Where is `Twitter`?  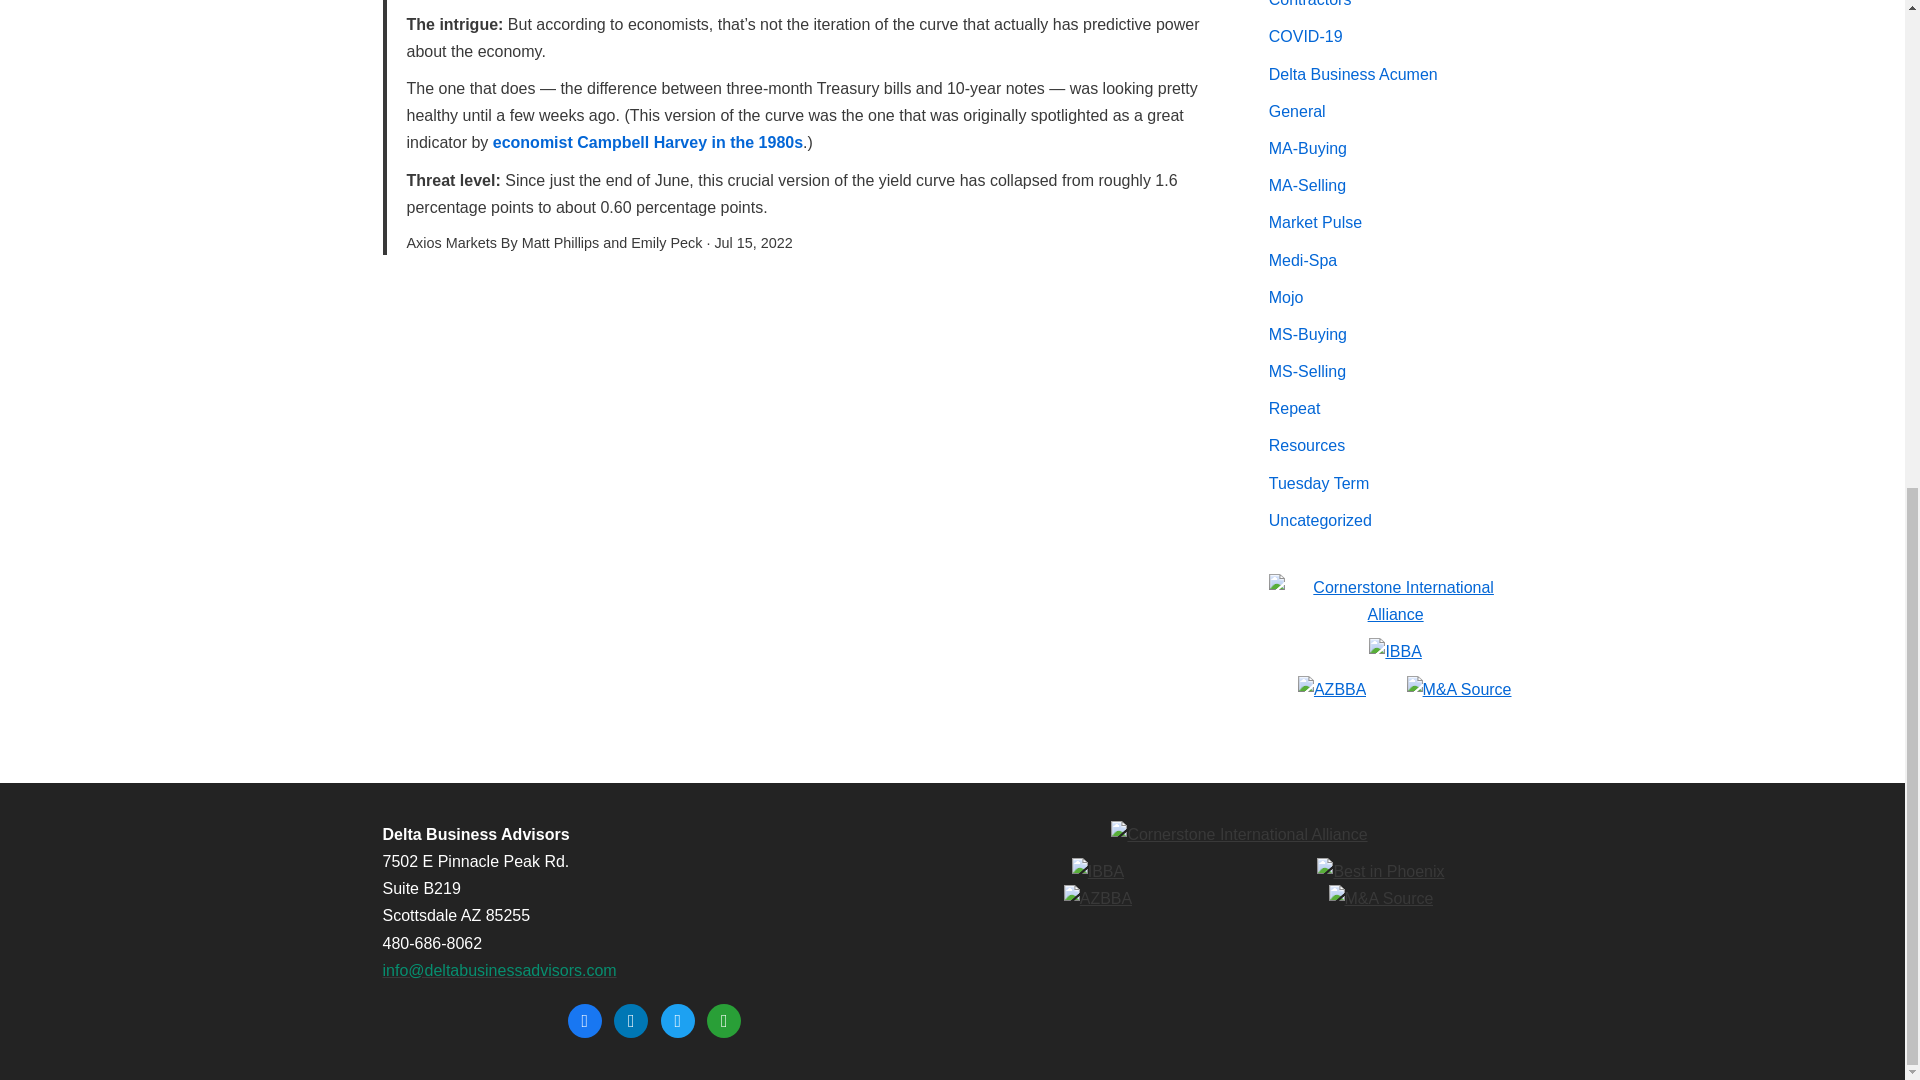 Twitter is located at coordinates (631, 1019).